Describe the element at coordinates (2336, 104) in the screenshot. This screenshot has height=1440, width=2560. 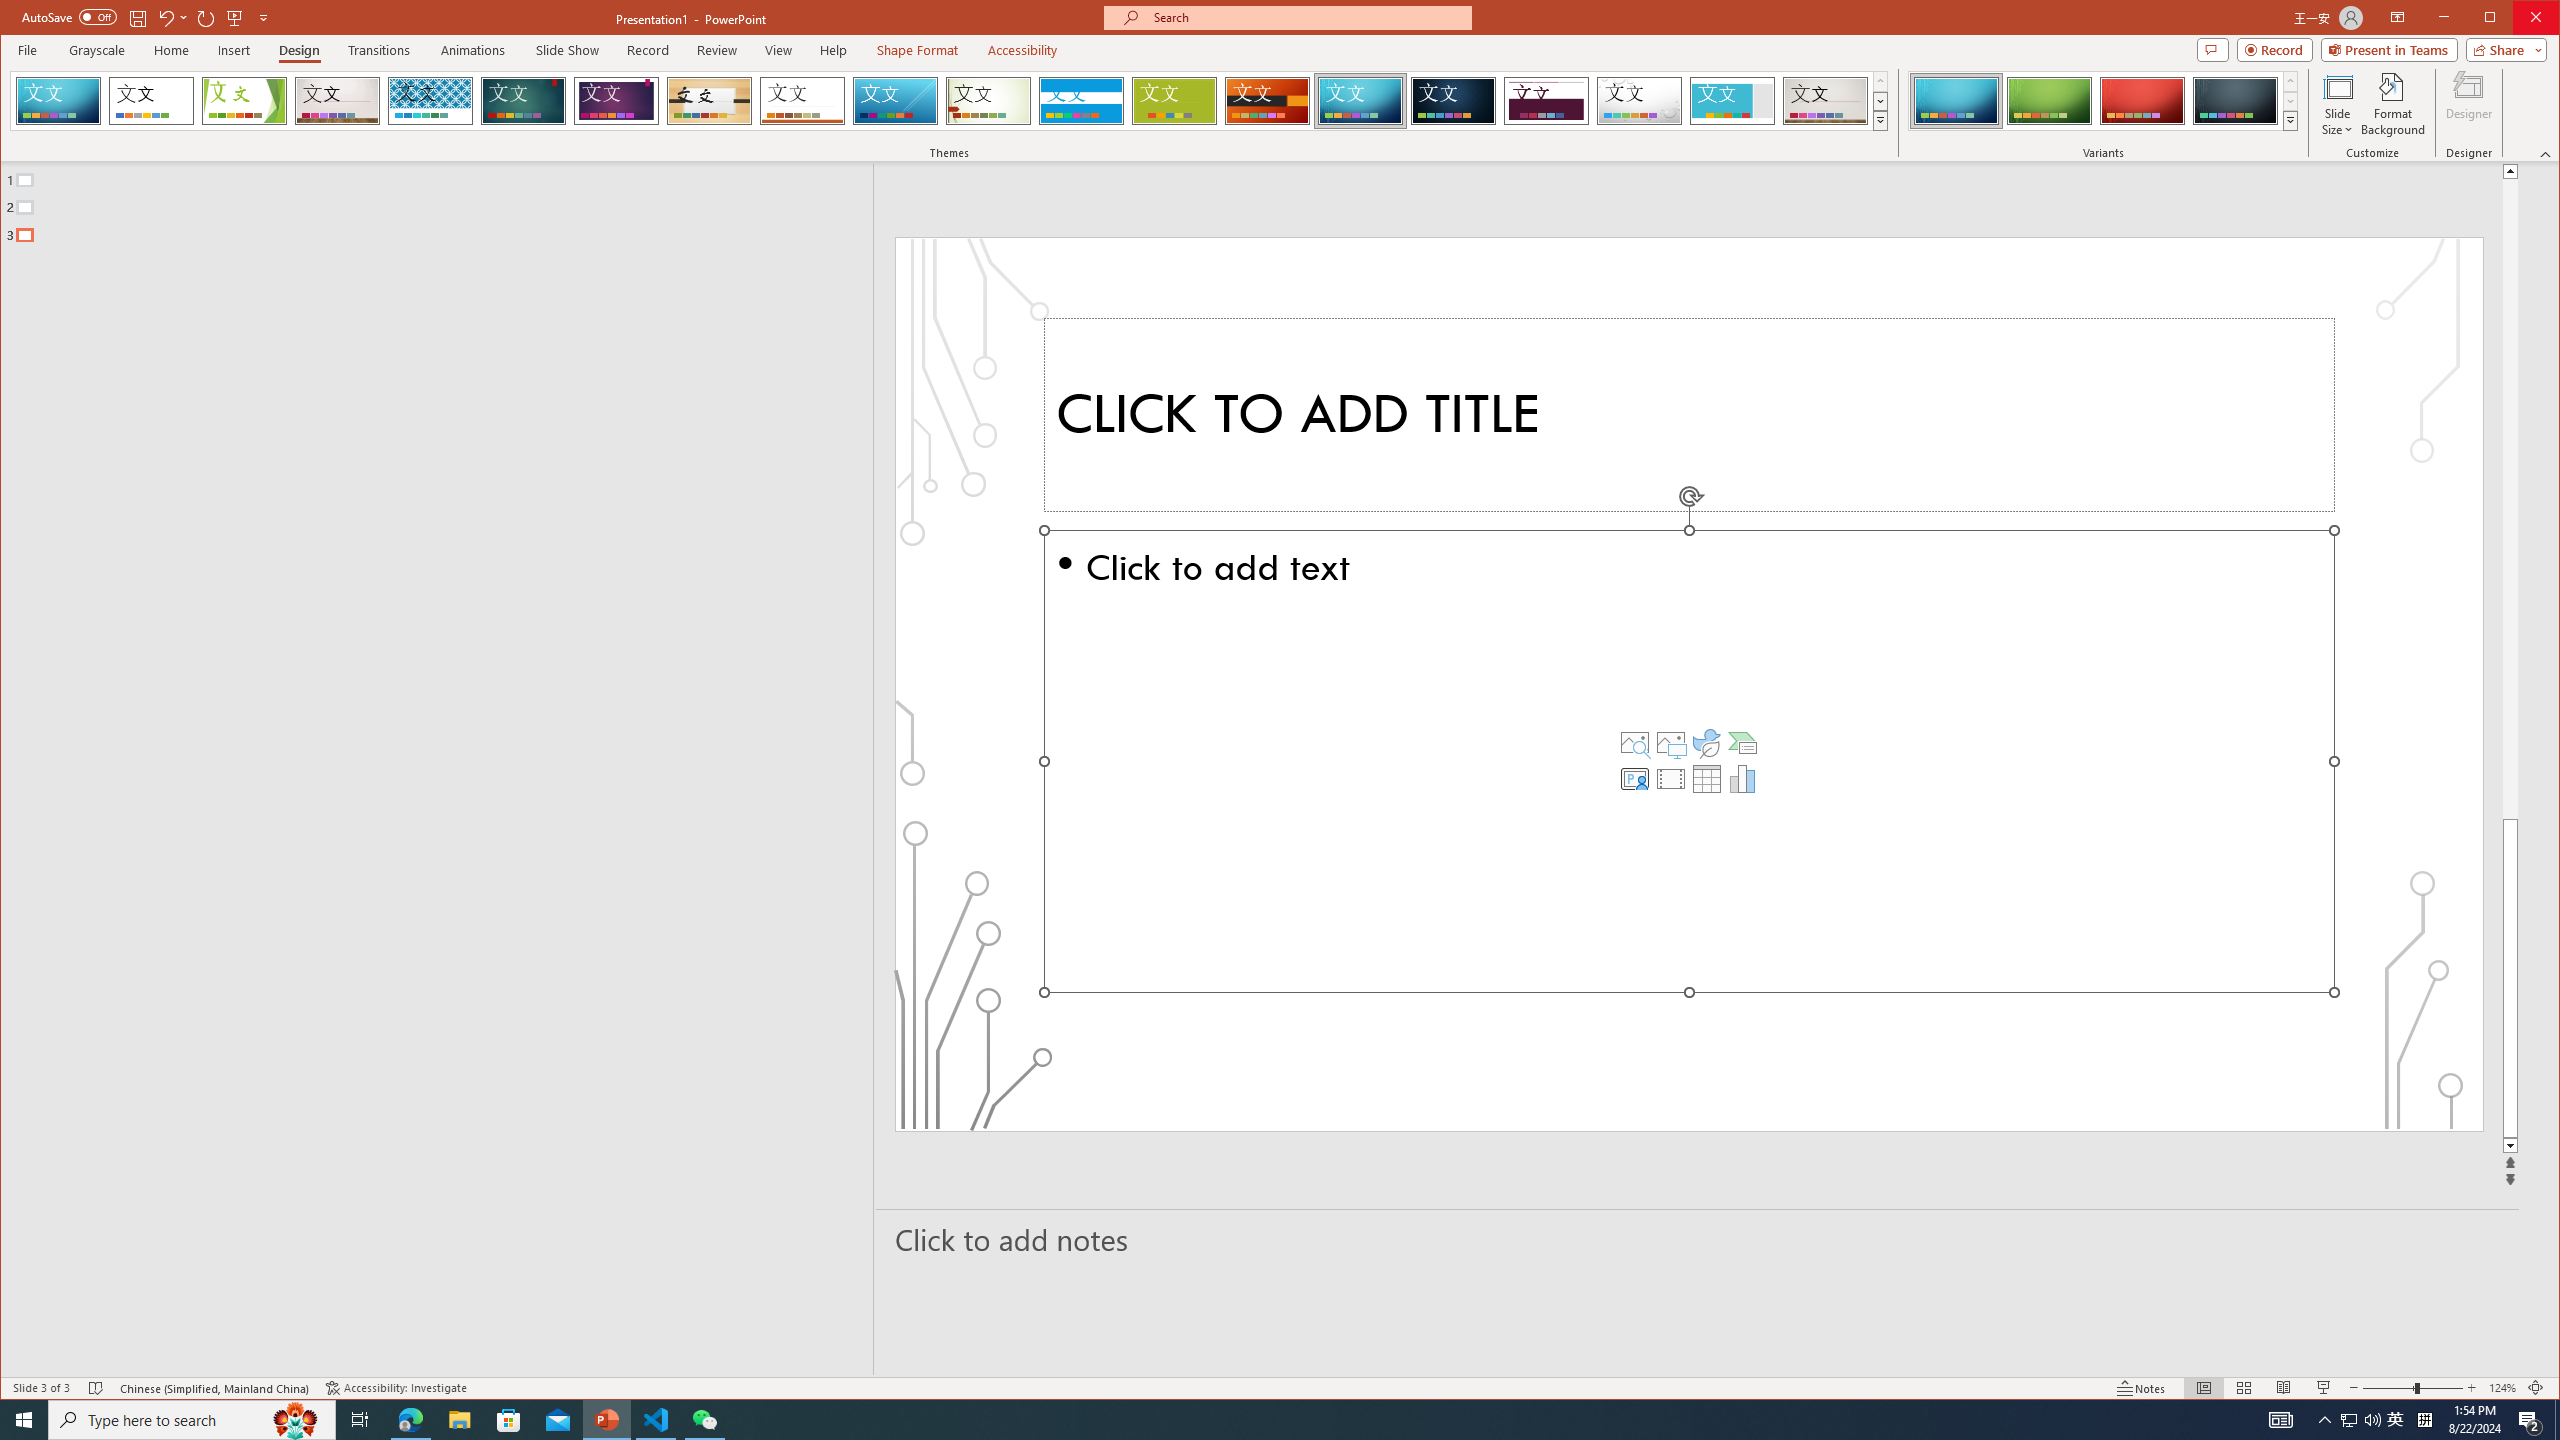
I see `WeChat - 1 running window` at that location.